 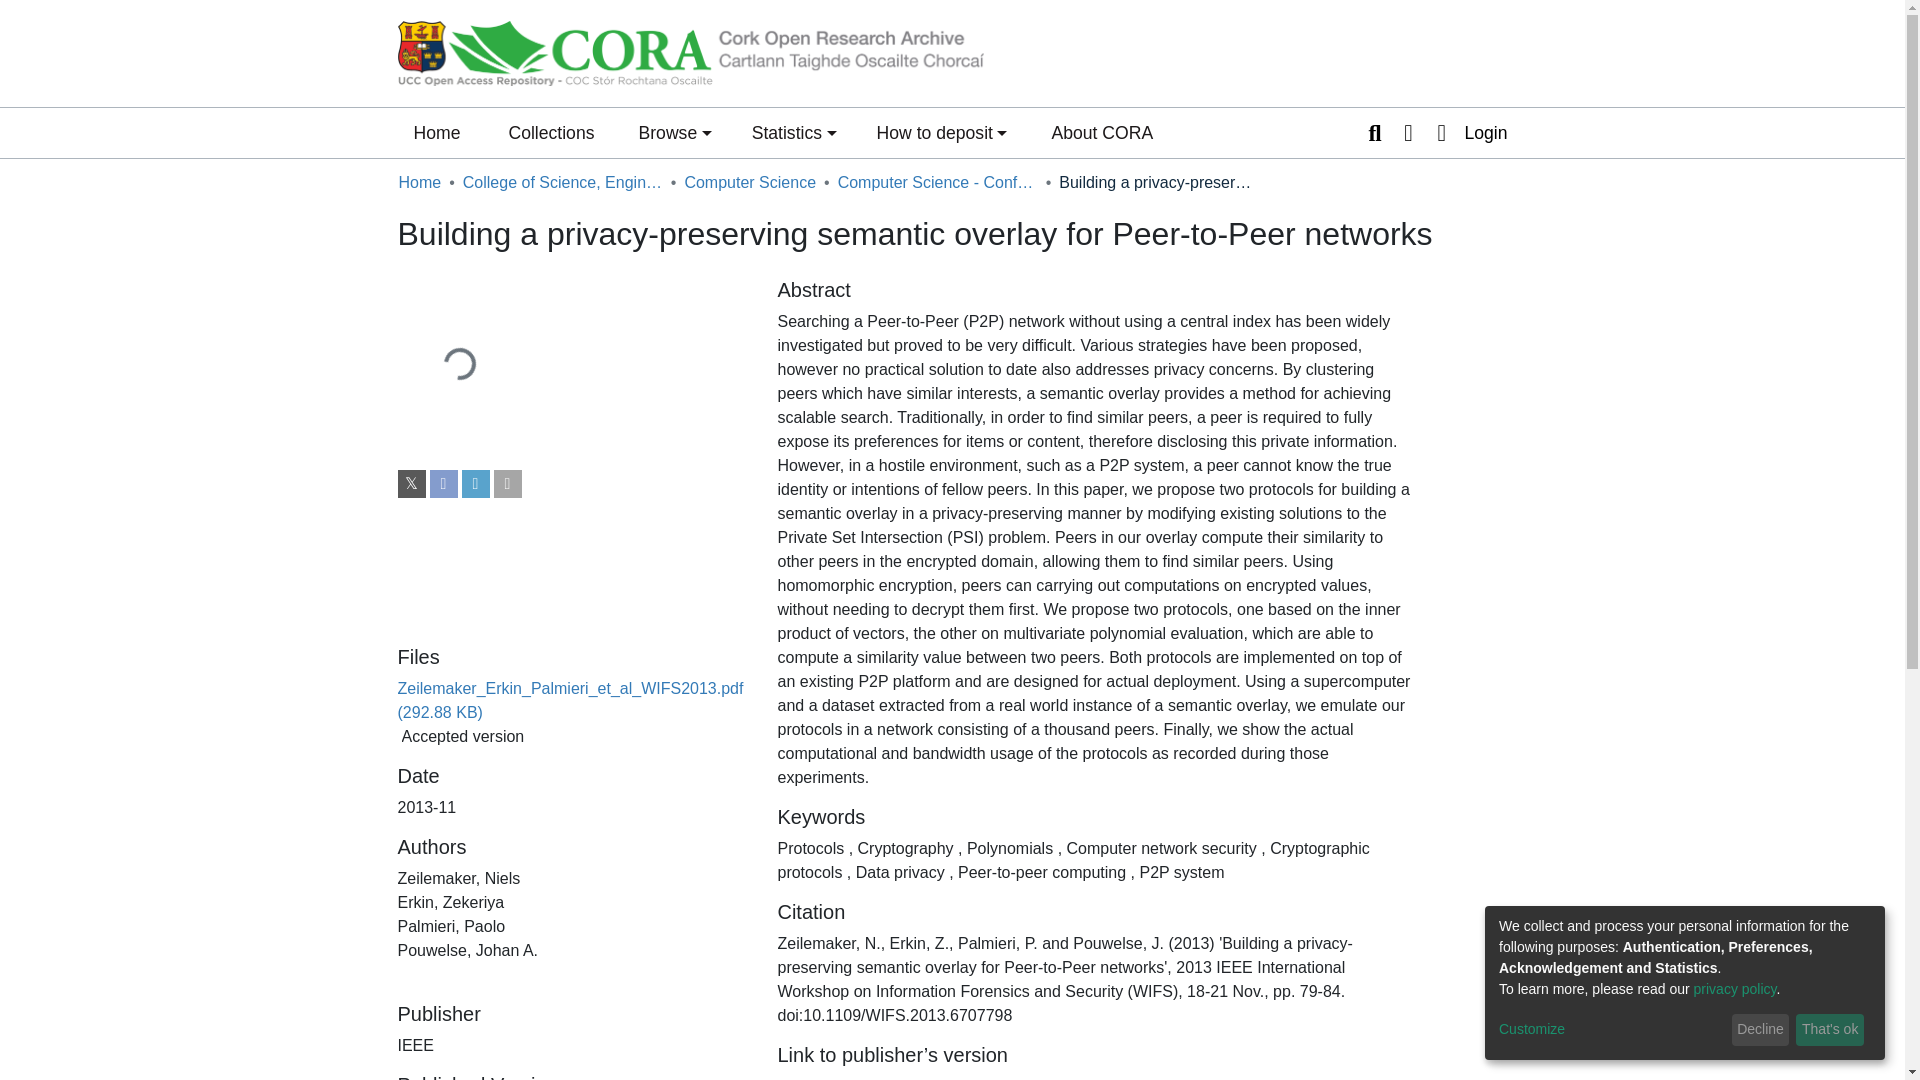 I want to click on Home, so click(x=436, y=132).